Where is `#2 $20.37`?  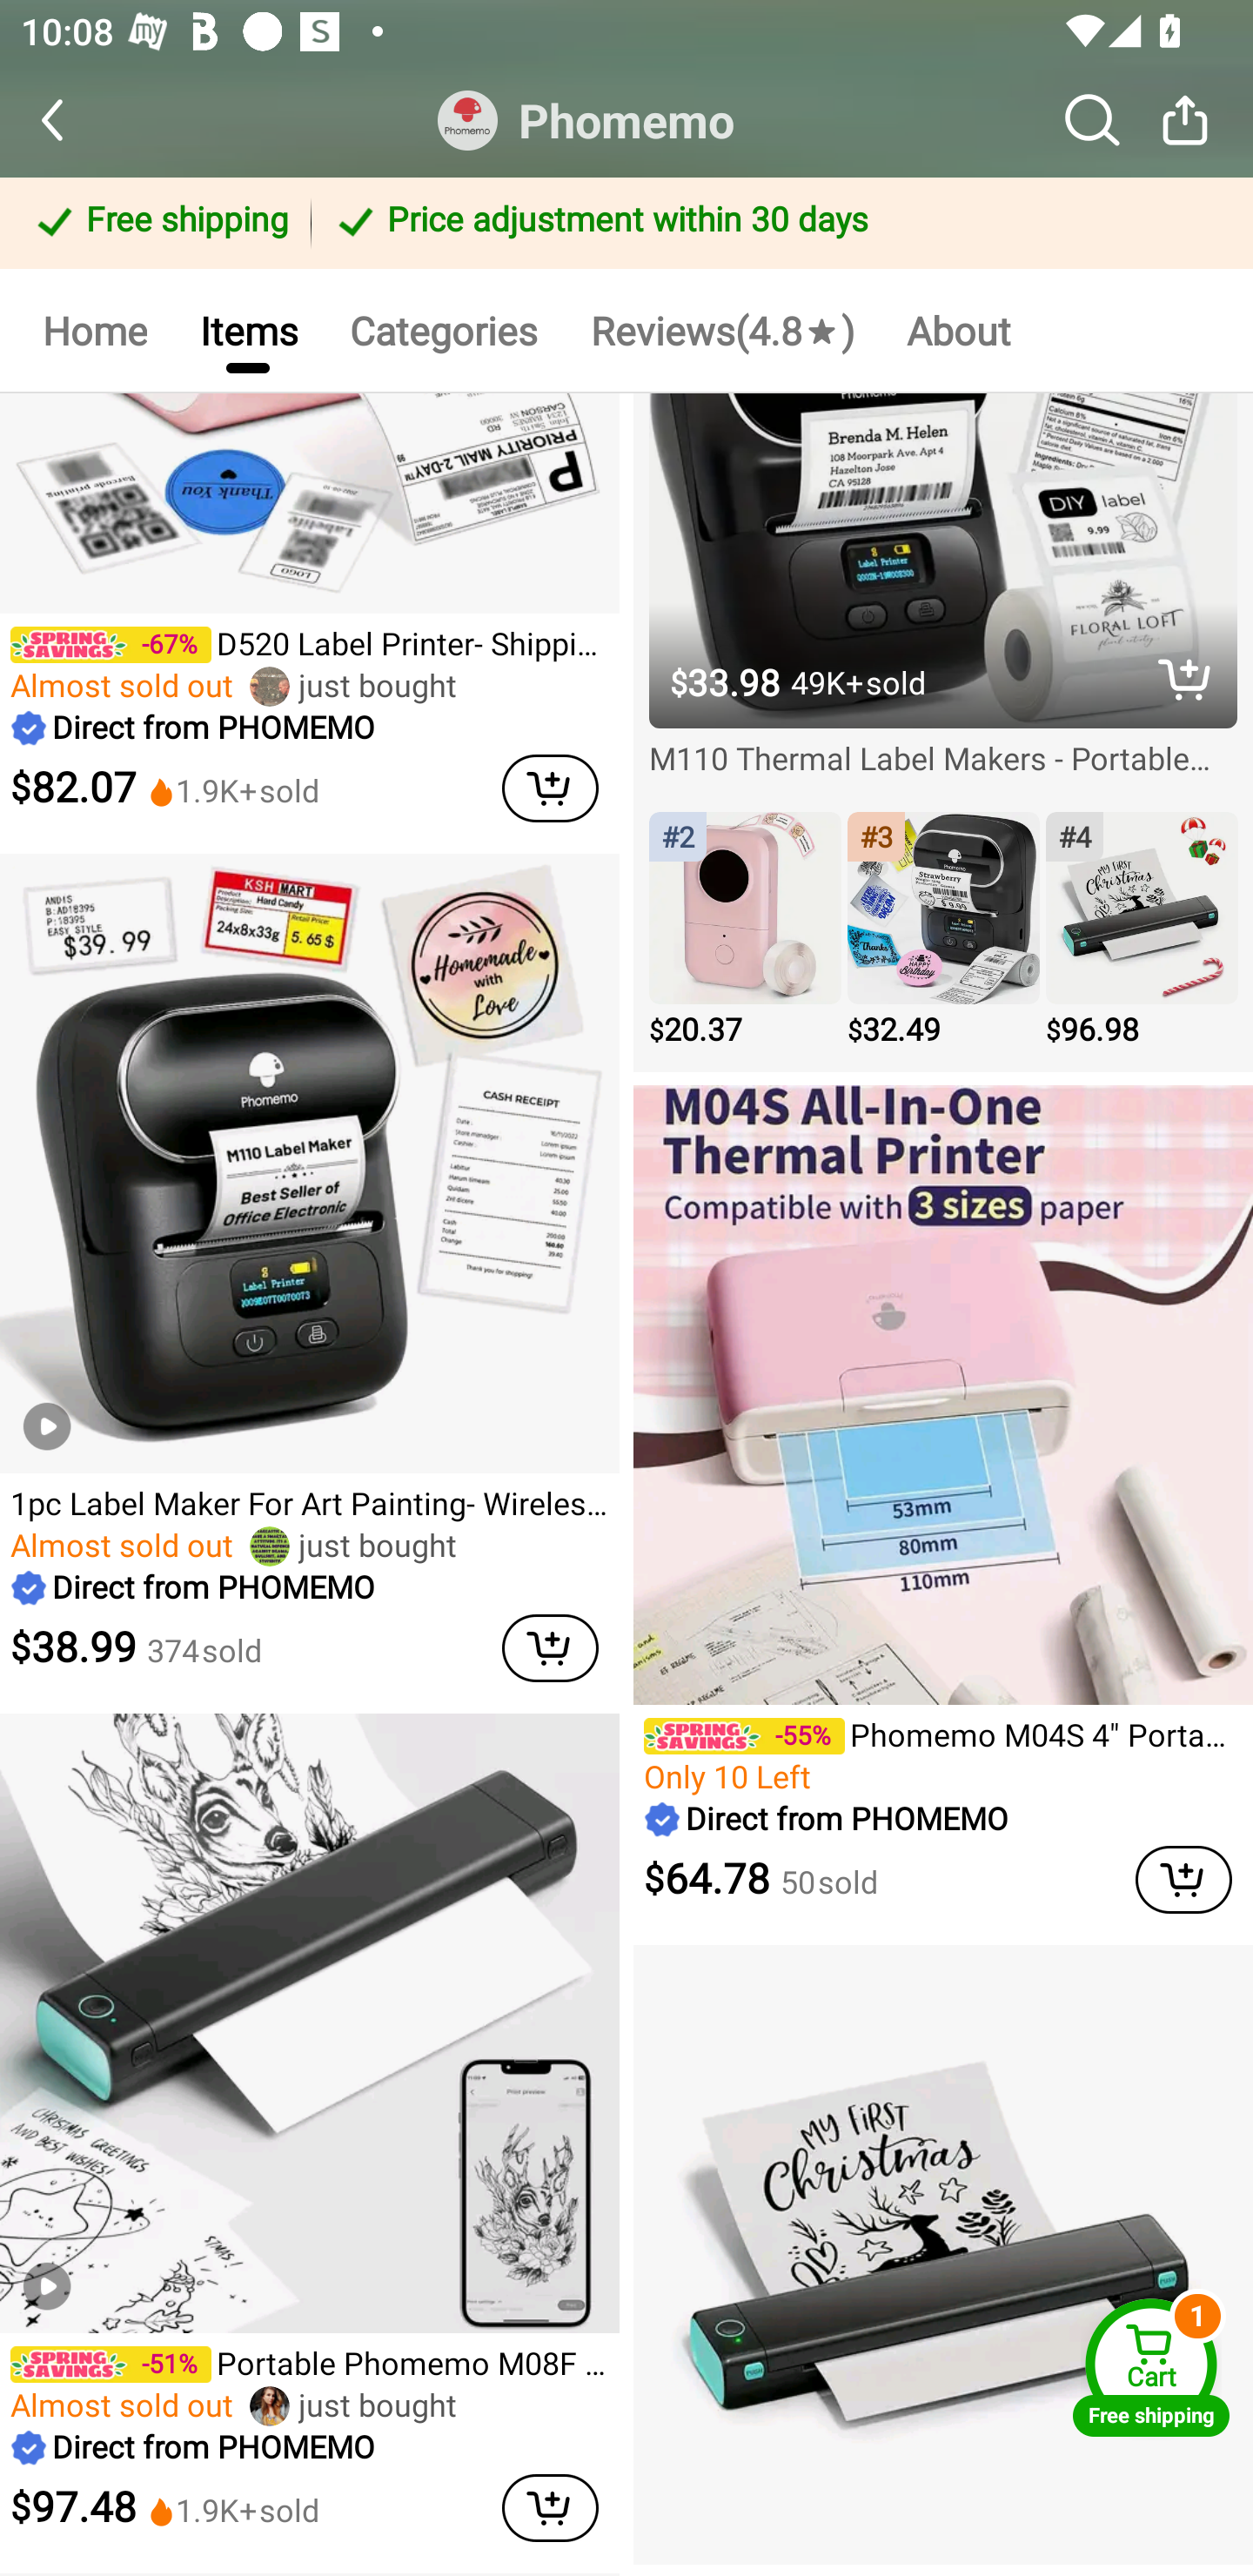
#2 $20.37 is located at coordinates (745, 931).